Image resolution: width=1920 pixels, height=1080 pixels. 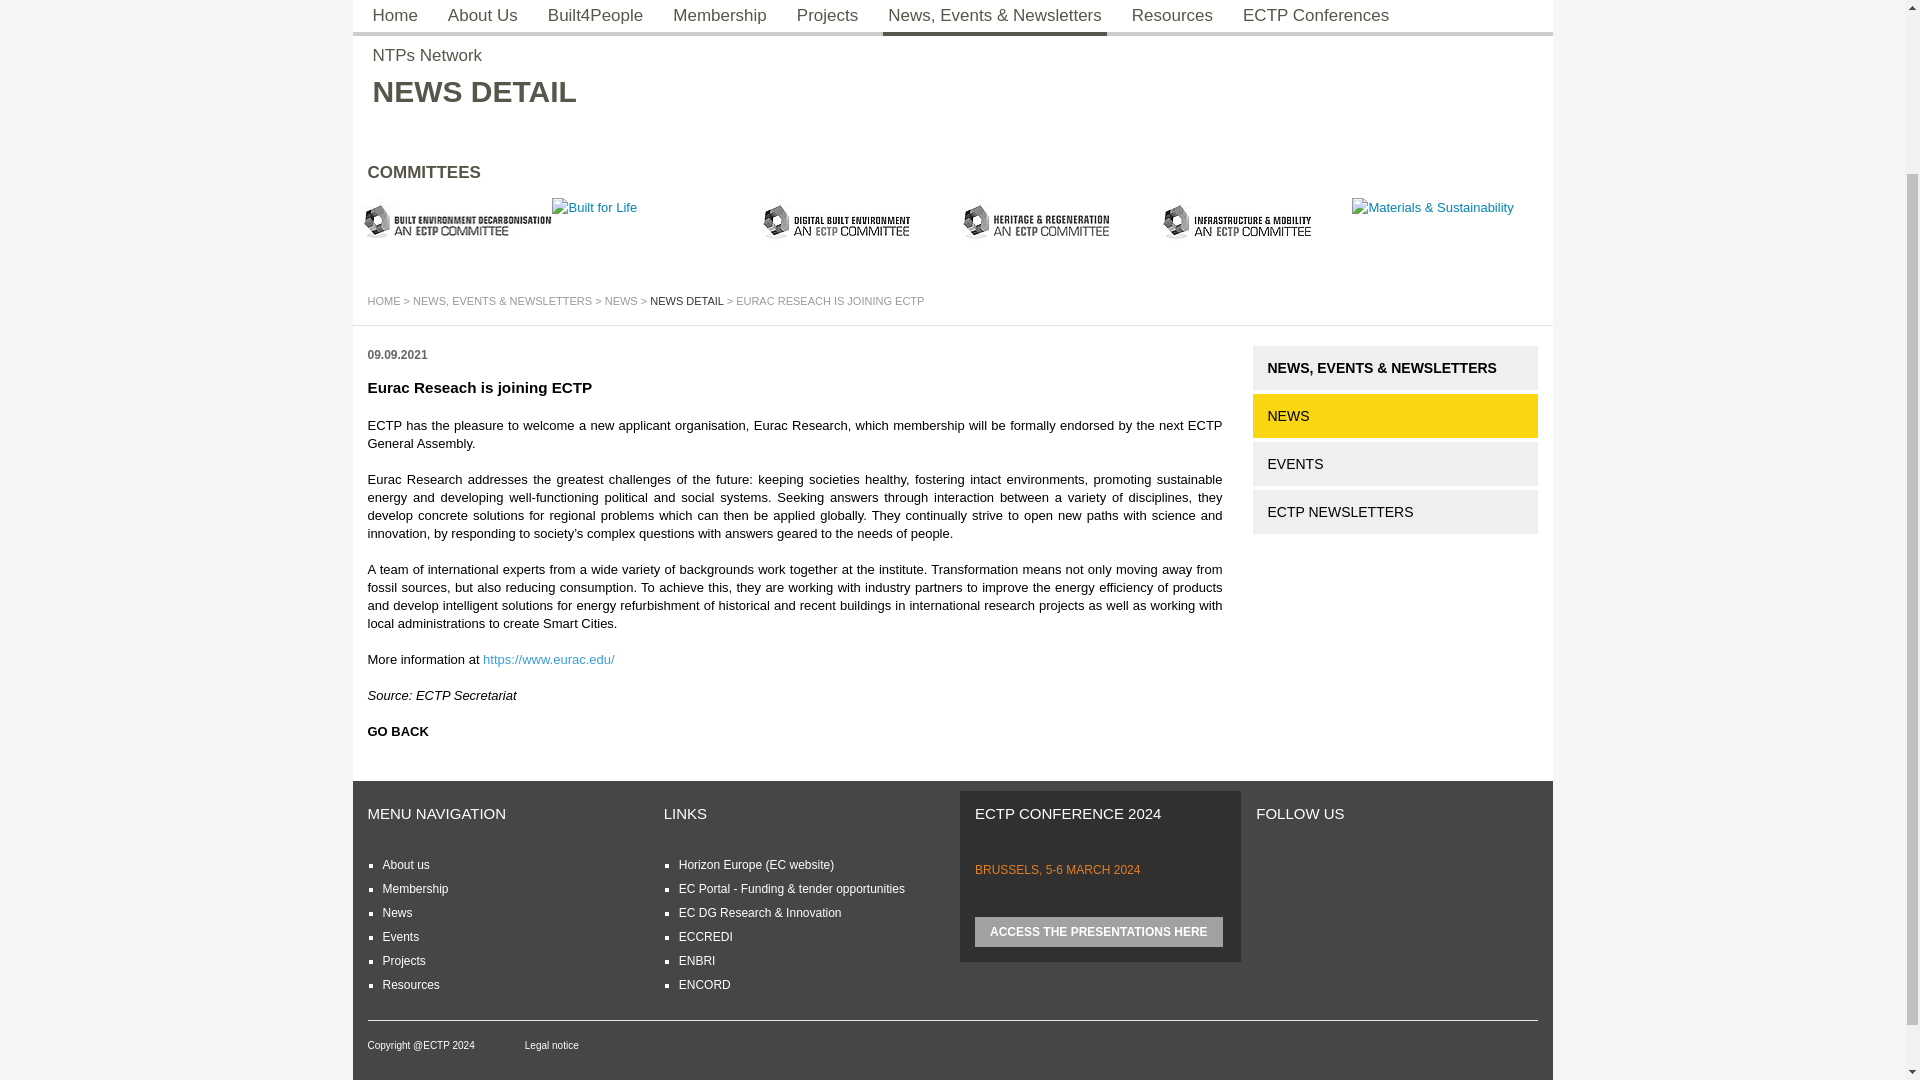 I want to click on Home, so click(x=384, y=300).